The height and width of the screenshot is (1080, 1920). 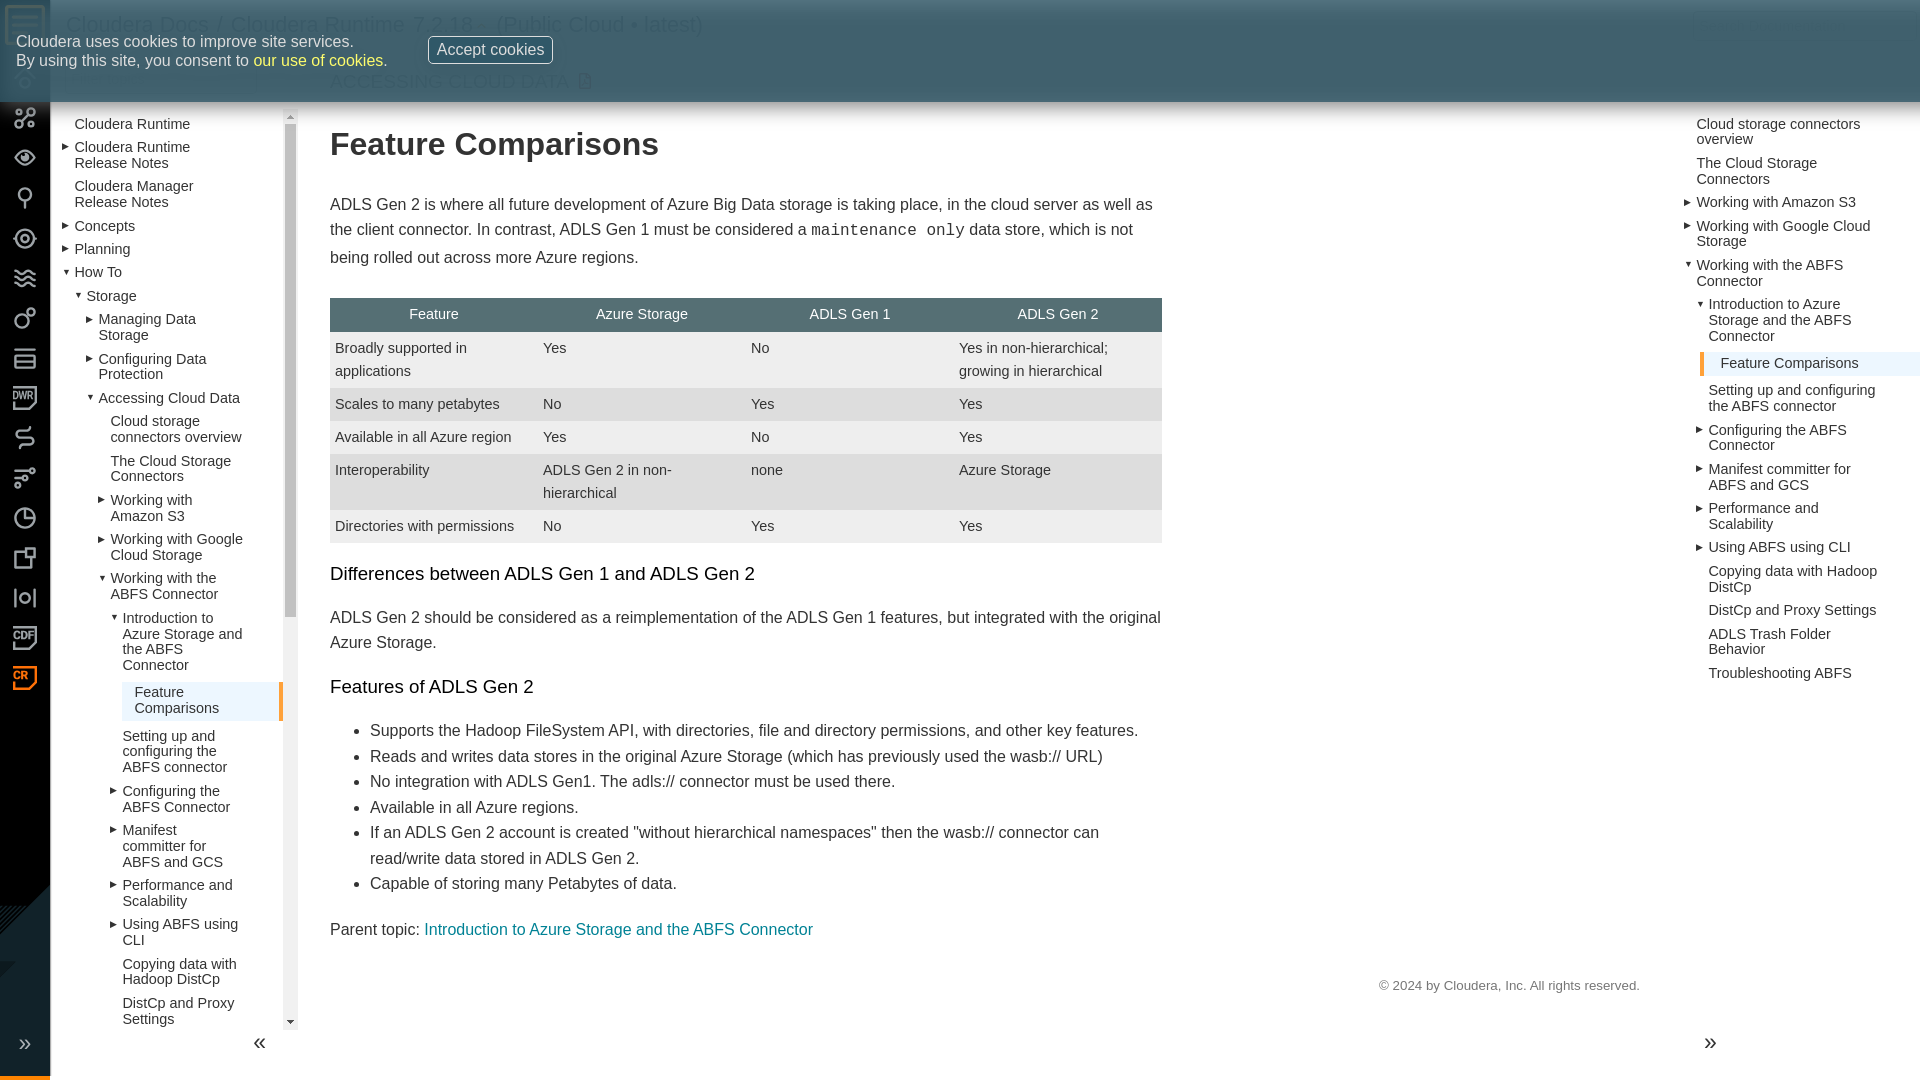 I want to click on Cloudera Docs, so click(x=137, y=24).